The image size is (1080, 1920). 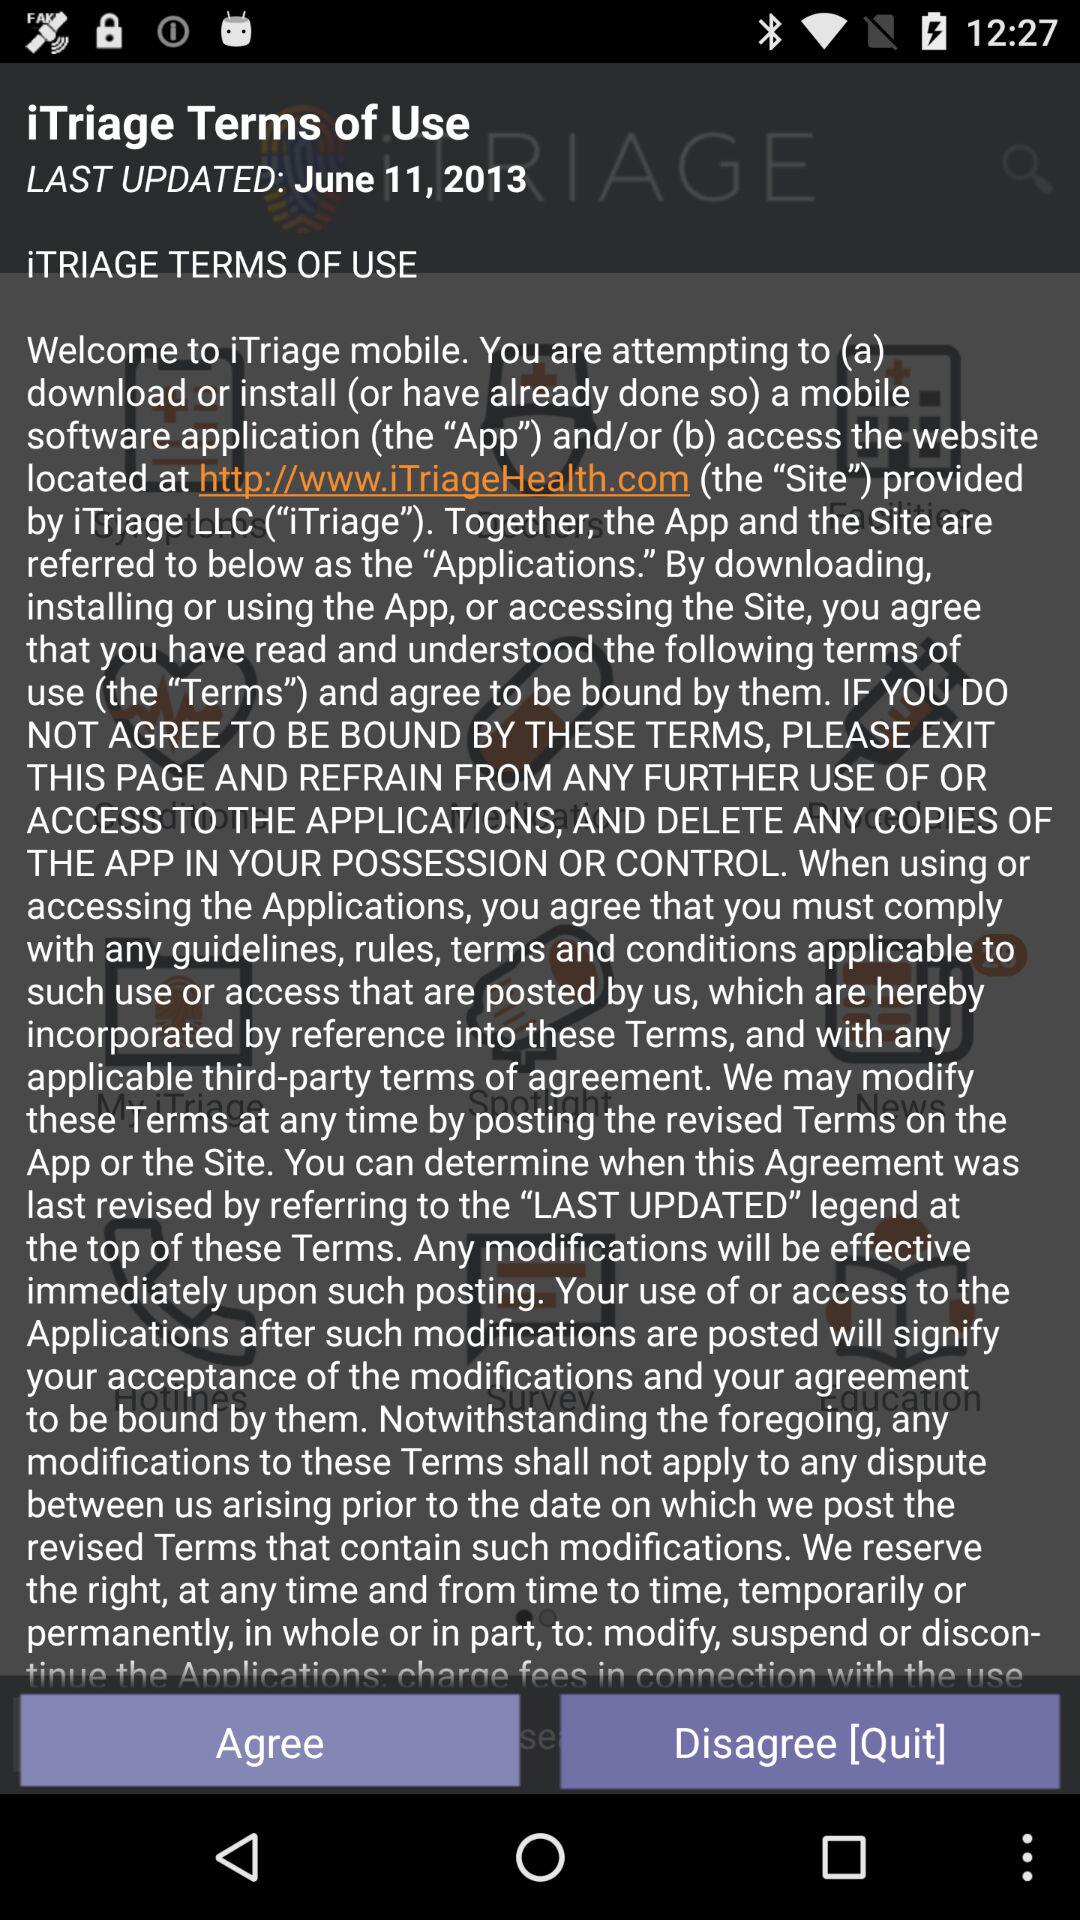 What do you see at coordinates (270, 1740) in the screenshot?
I see `turn on agree icon` at bounding box center [270, 1740].